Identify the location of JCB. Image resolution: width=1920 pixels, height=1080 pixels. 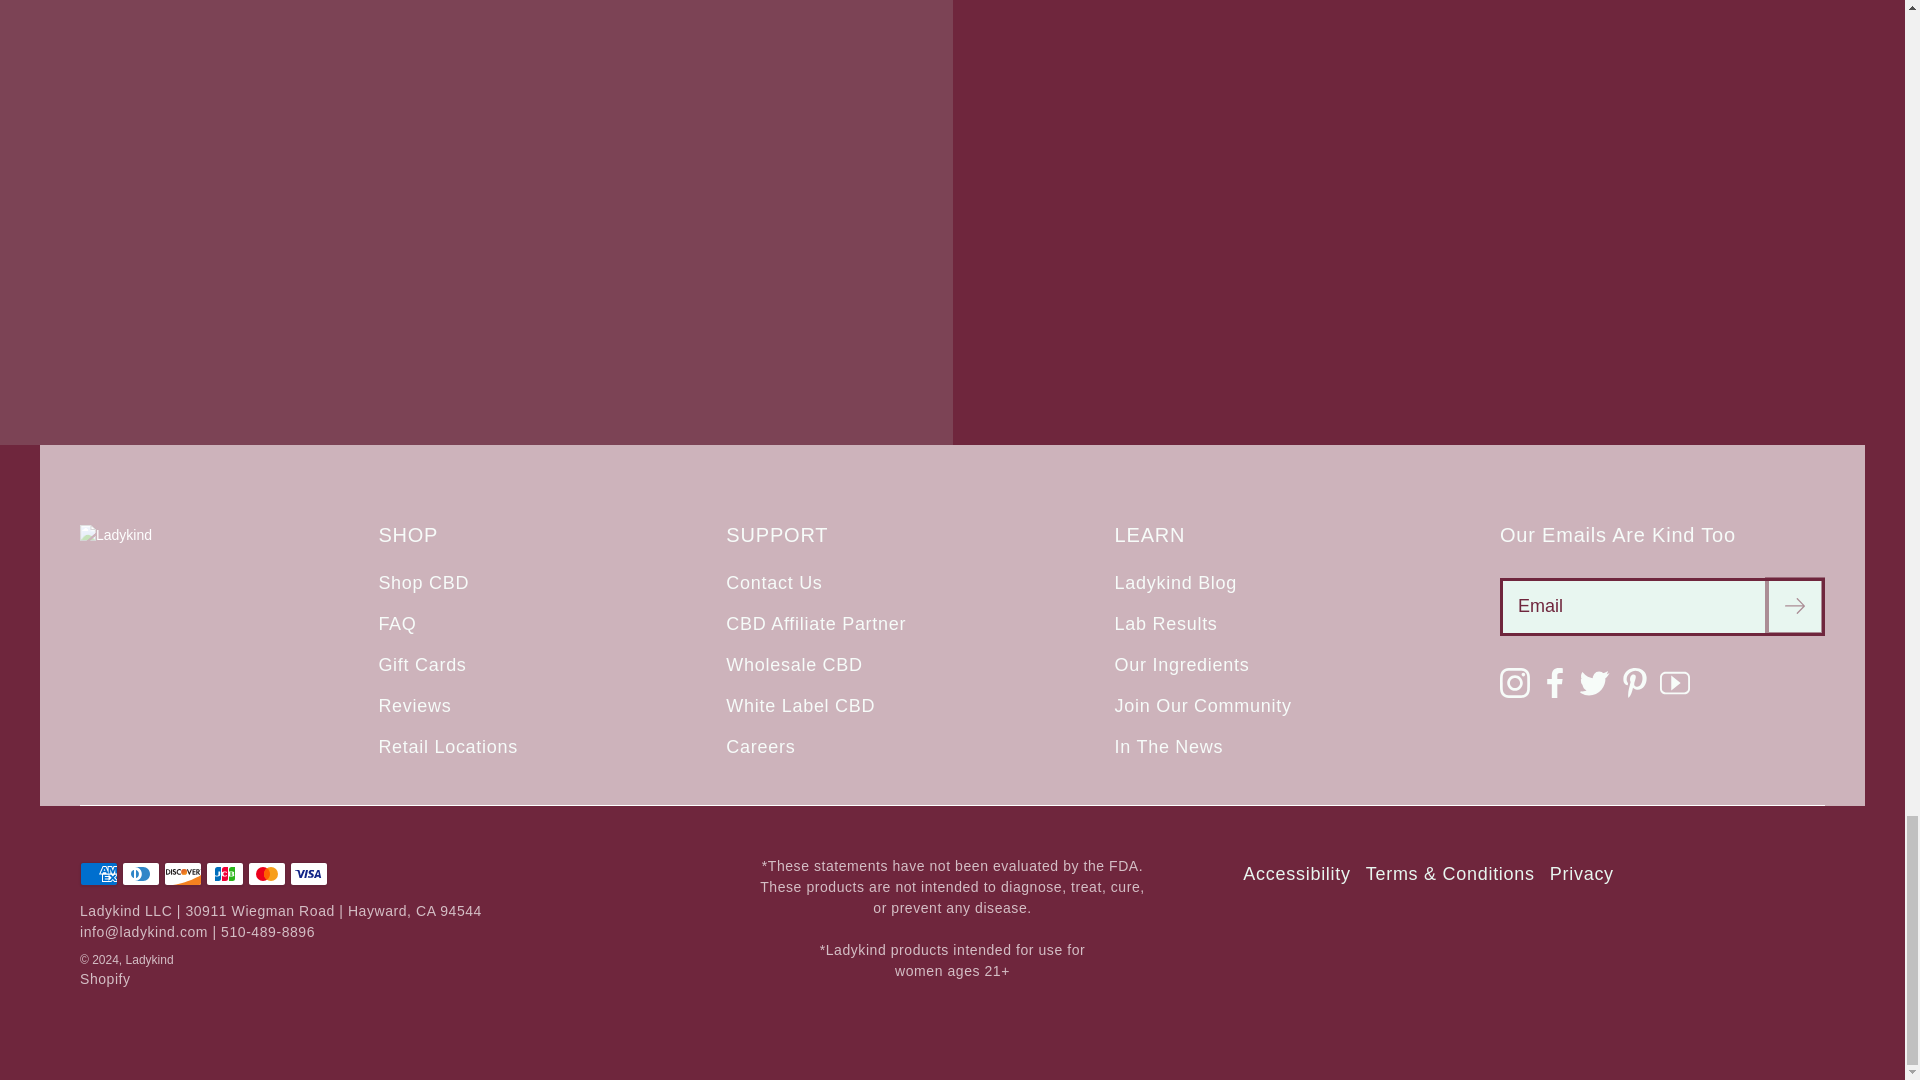
(224, 873).